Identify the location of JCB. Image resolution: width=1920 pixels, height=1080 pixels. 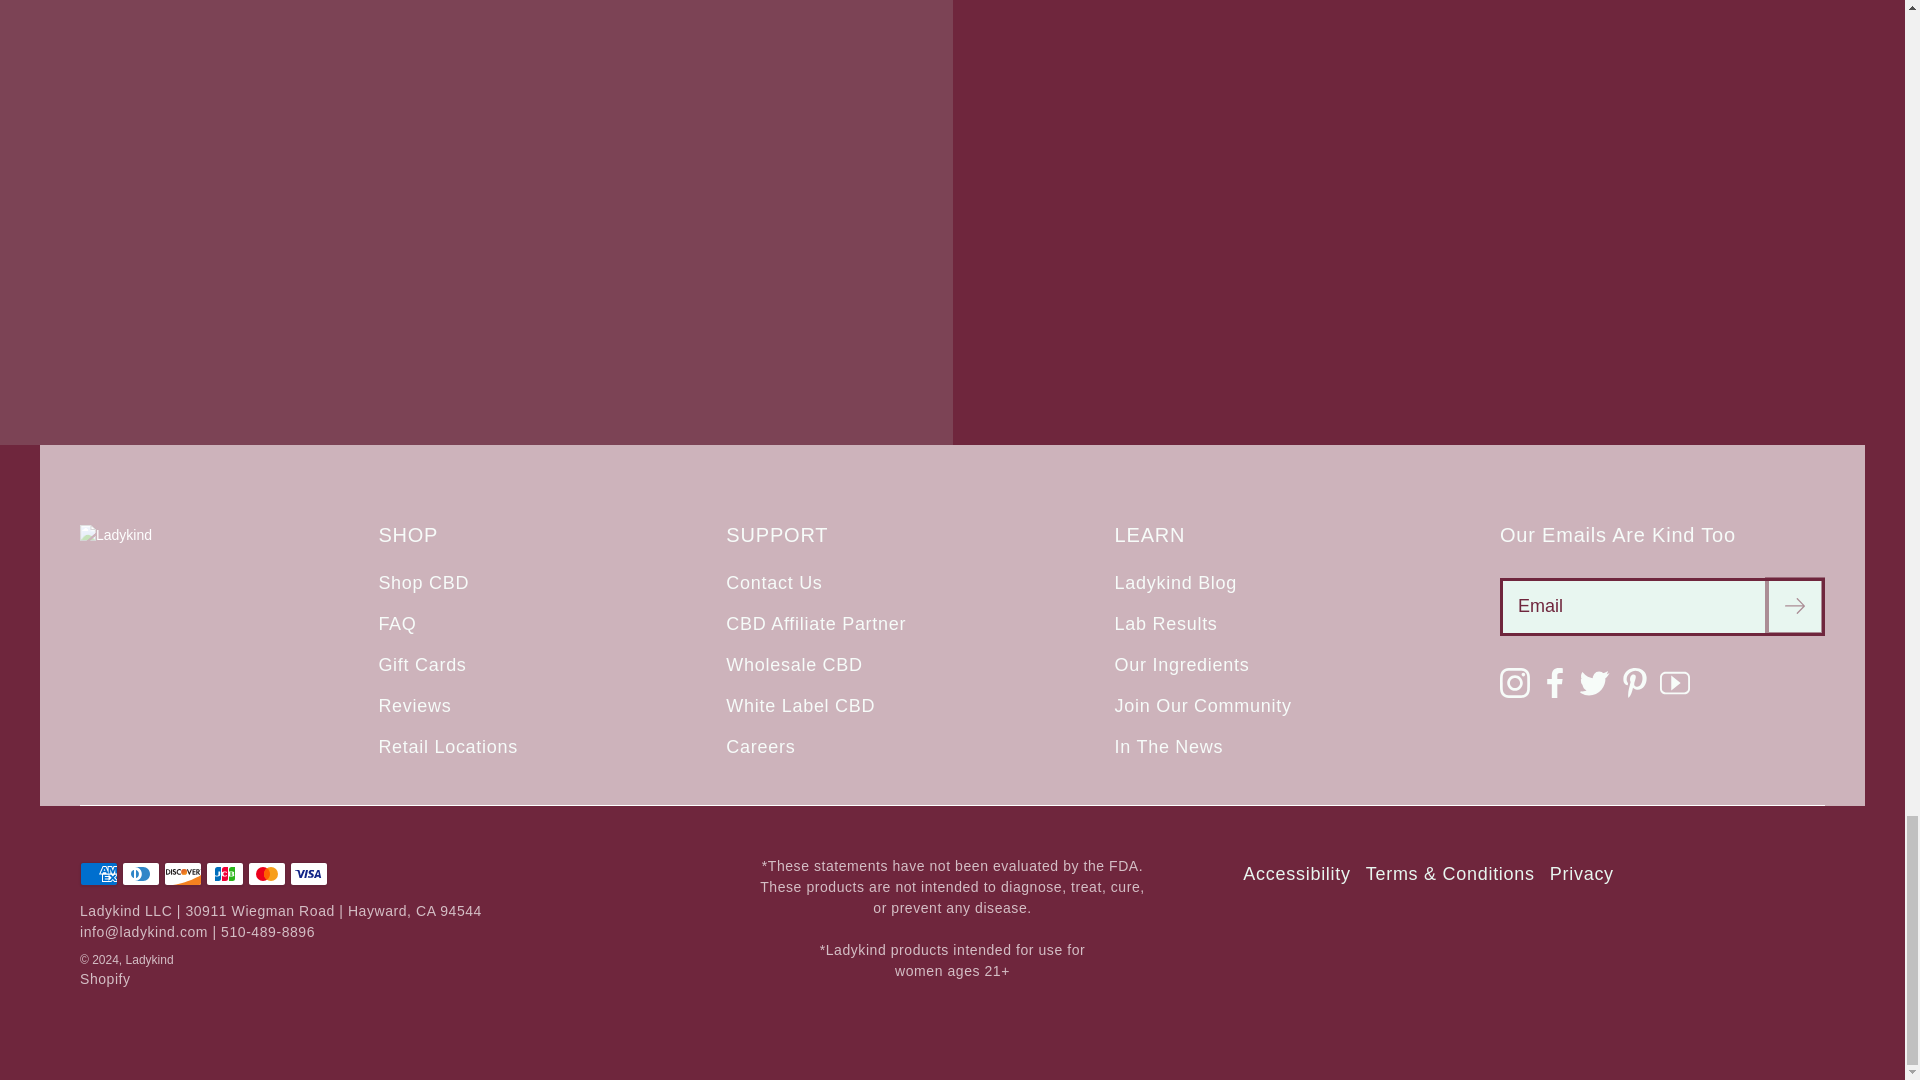
(224, 873).